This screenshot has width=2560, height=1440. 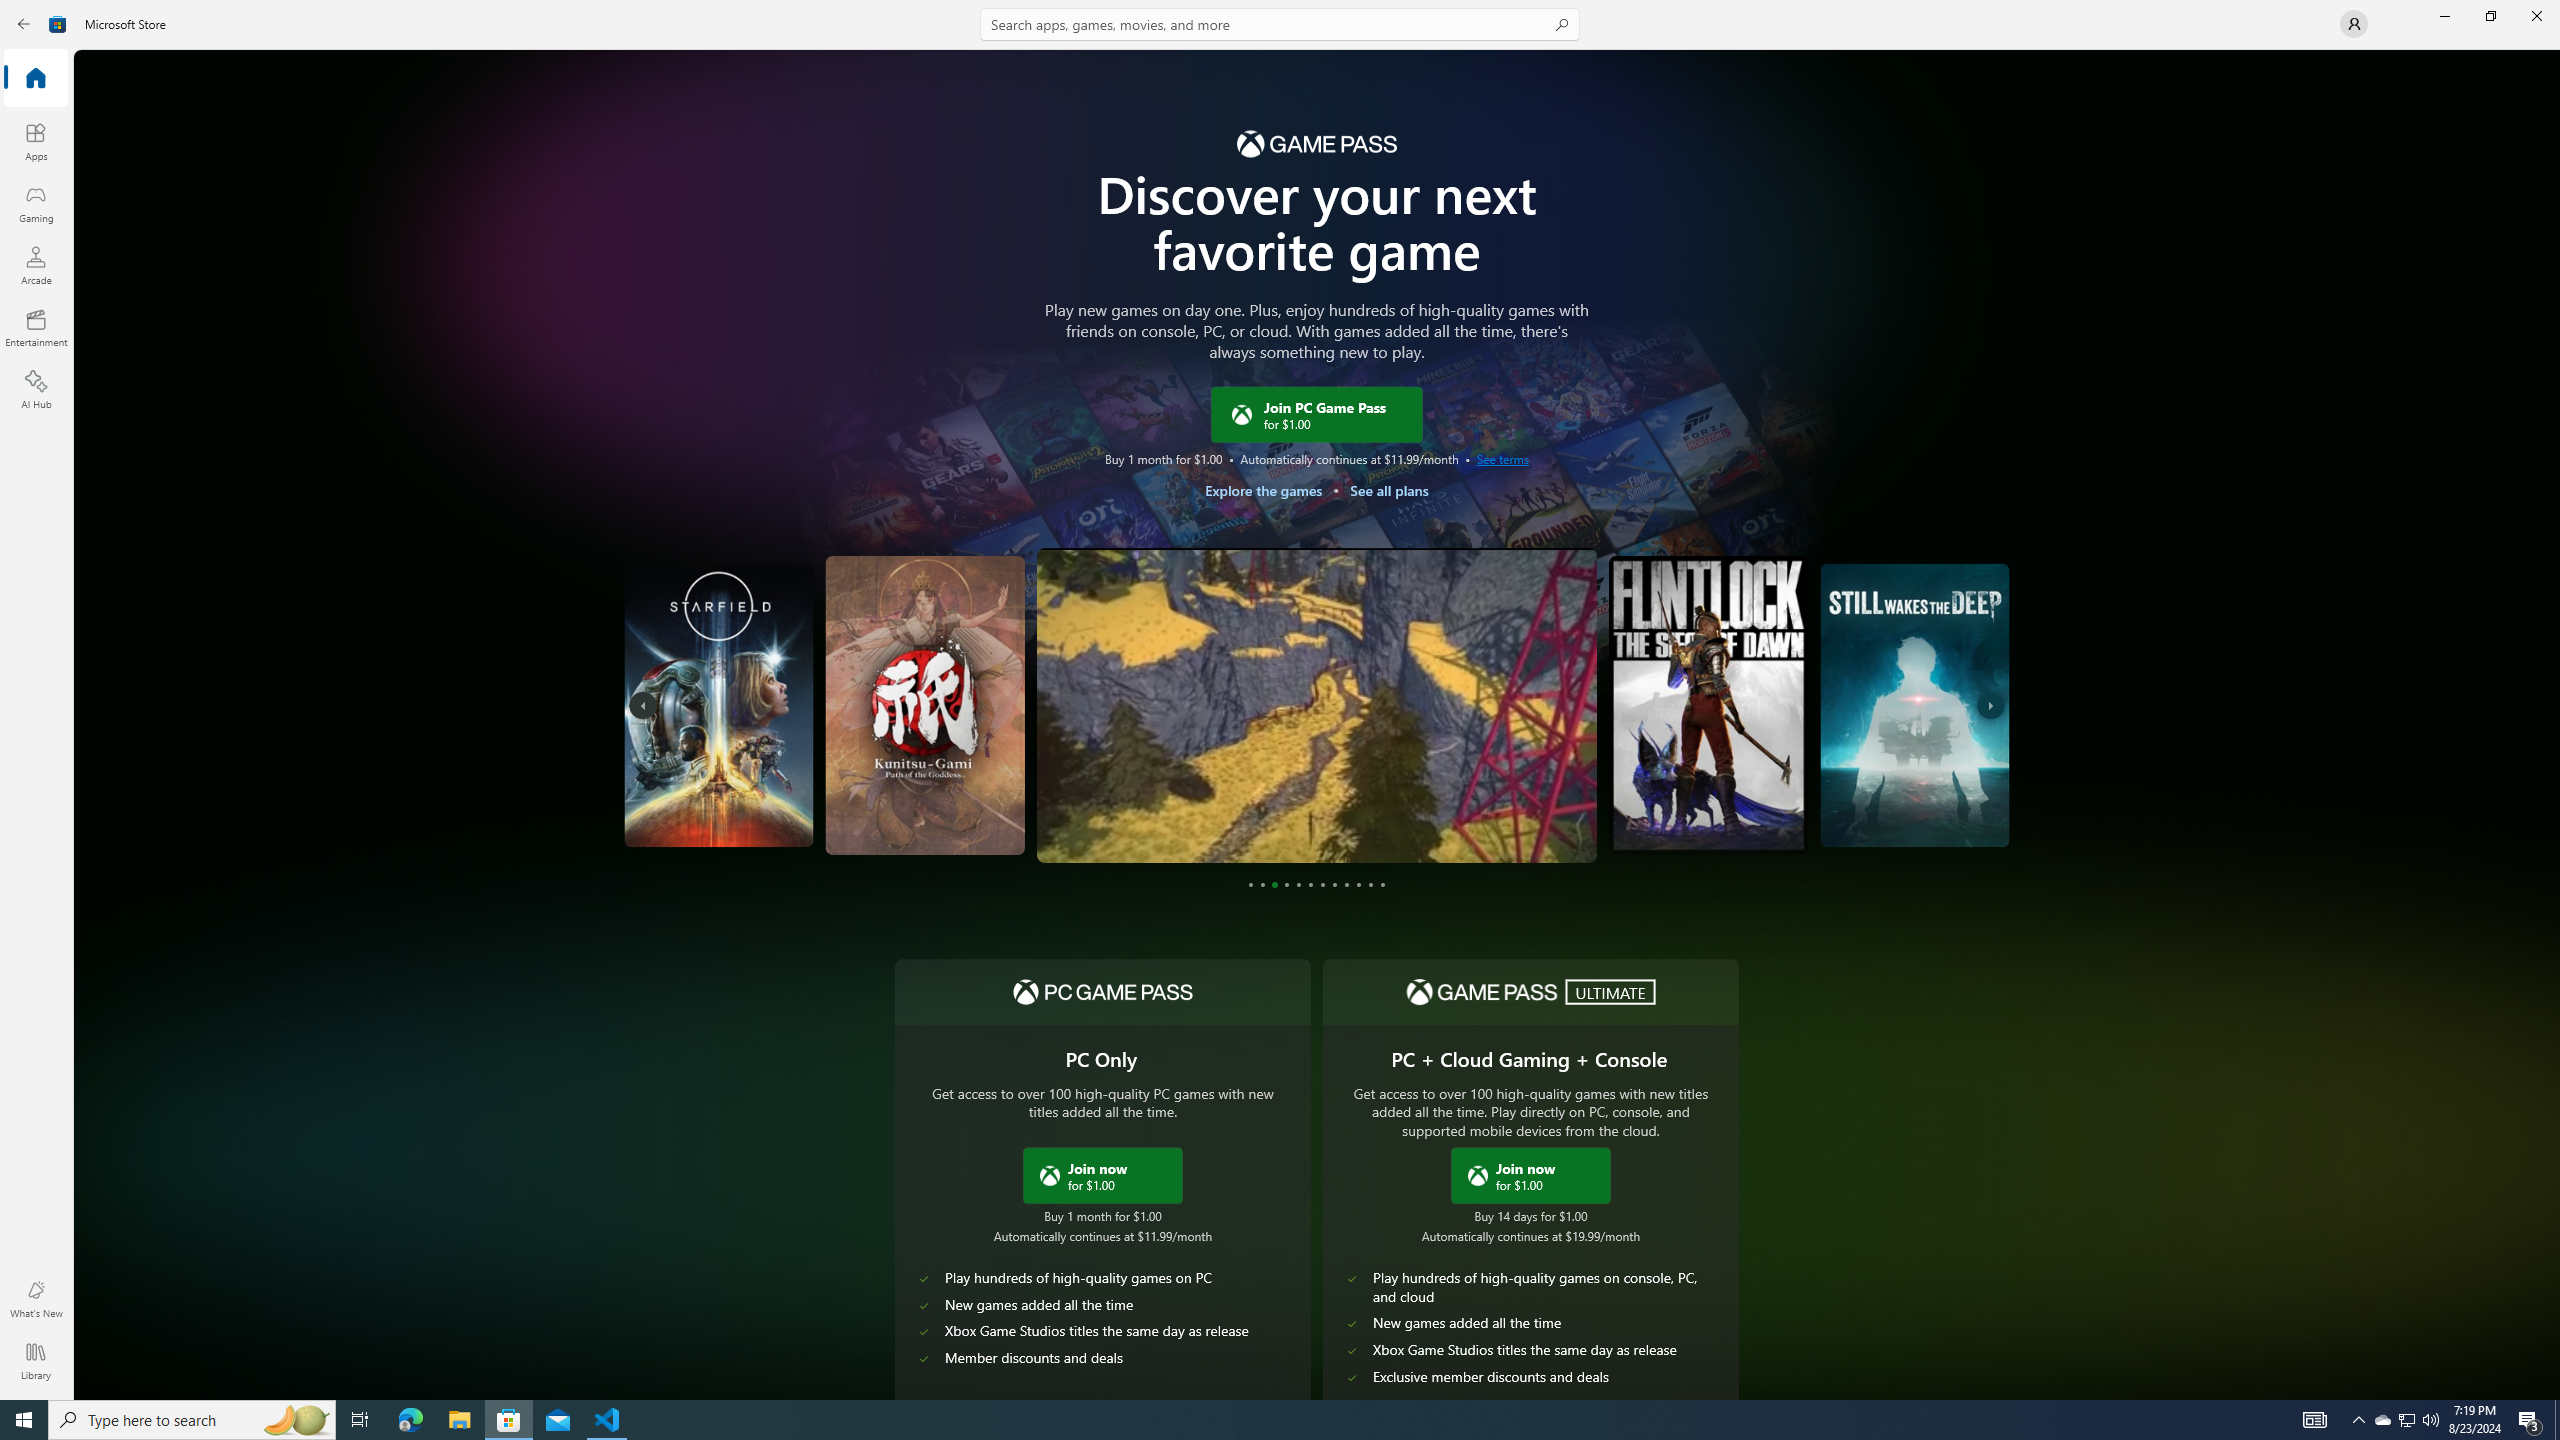 I want to click on Dungeons Of Hinterberg, so click(x=1148, y=809).